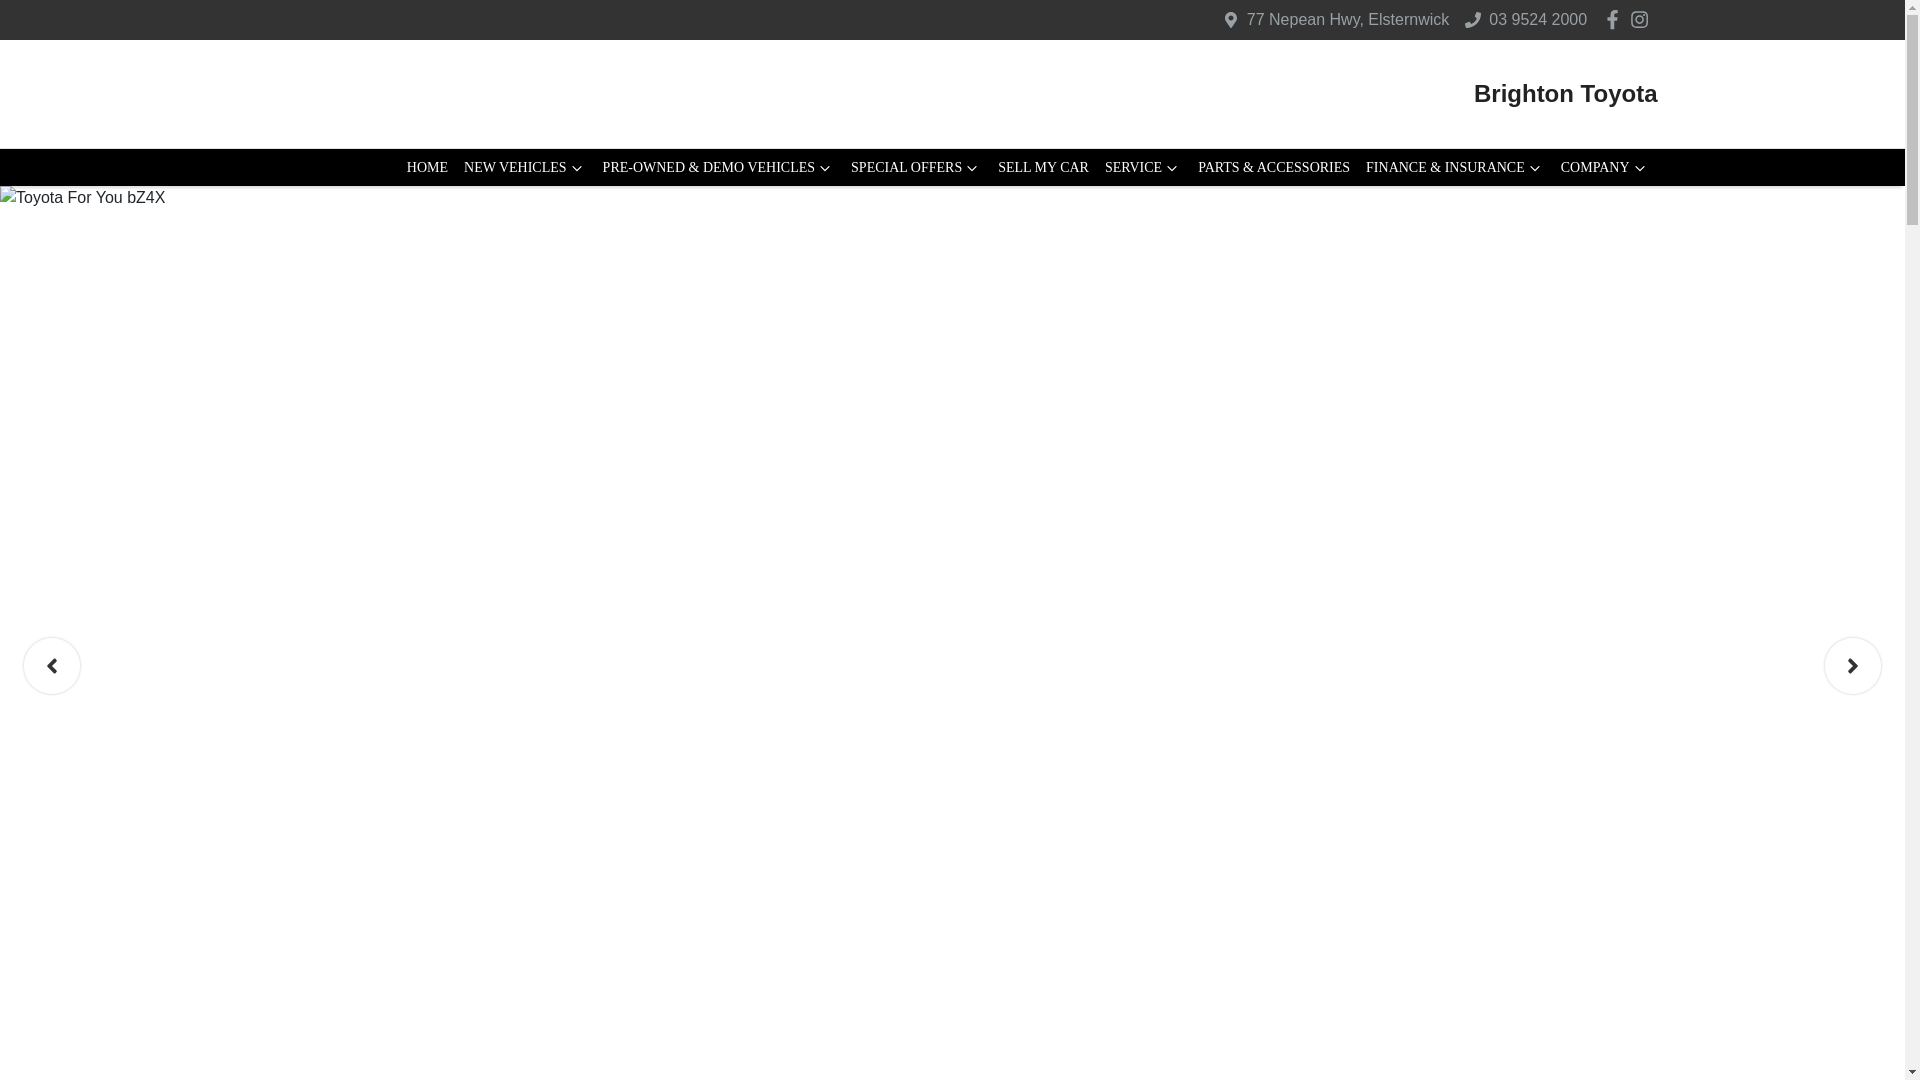 Image resolution: width=1920 pixels, height=1080 pixels. I want to click on SELL MY CAR, so click(1043, 167).